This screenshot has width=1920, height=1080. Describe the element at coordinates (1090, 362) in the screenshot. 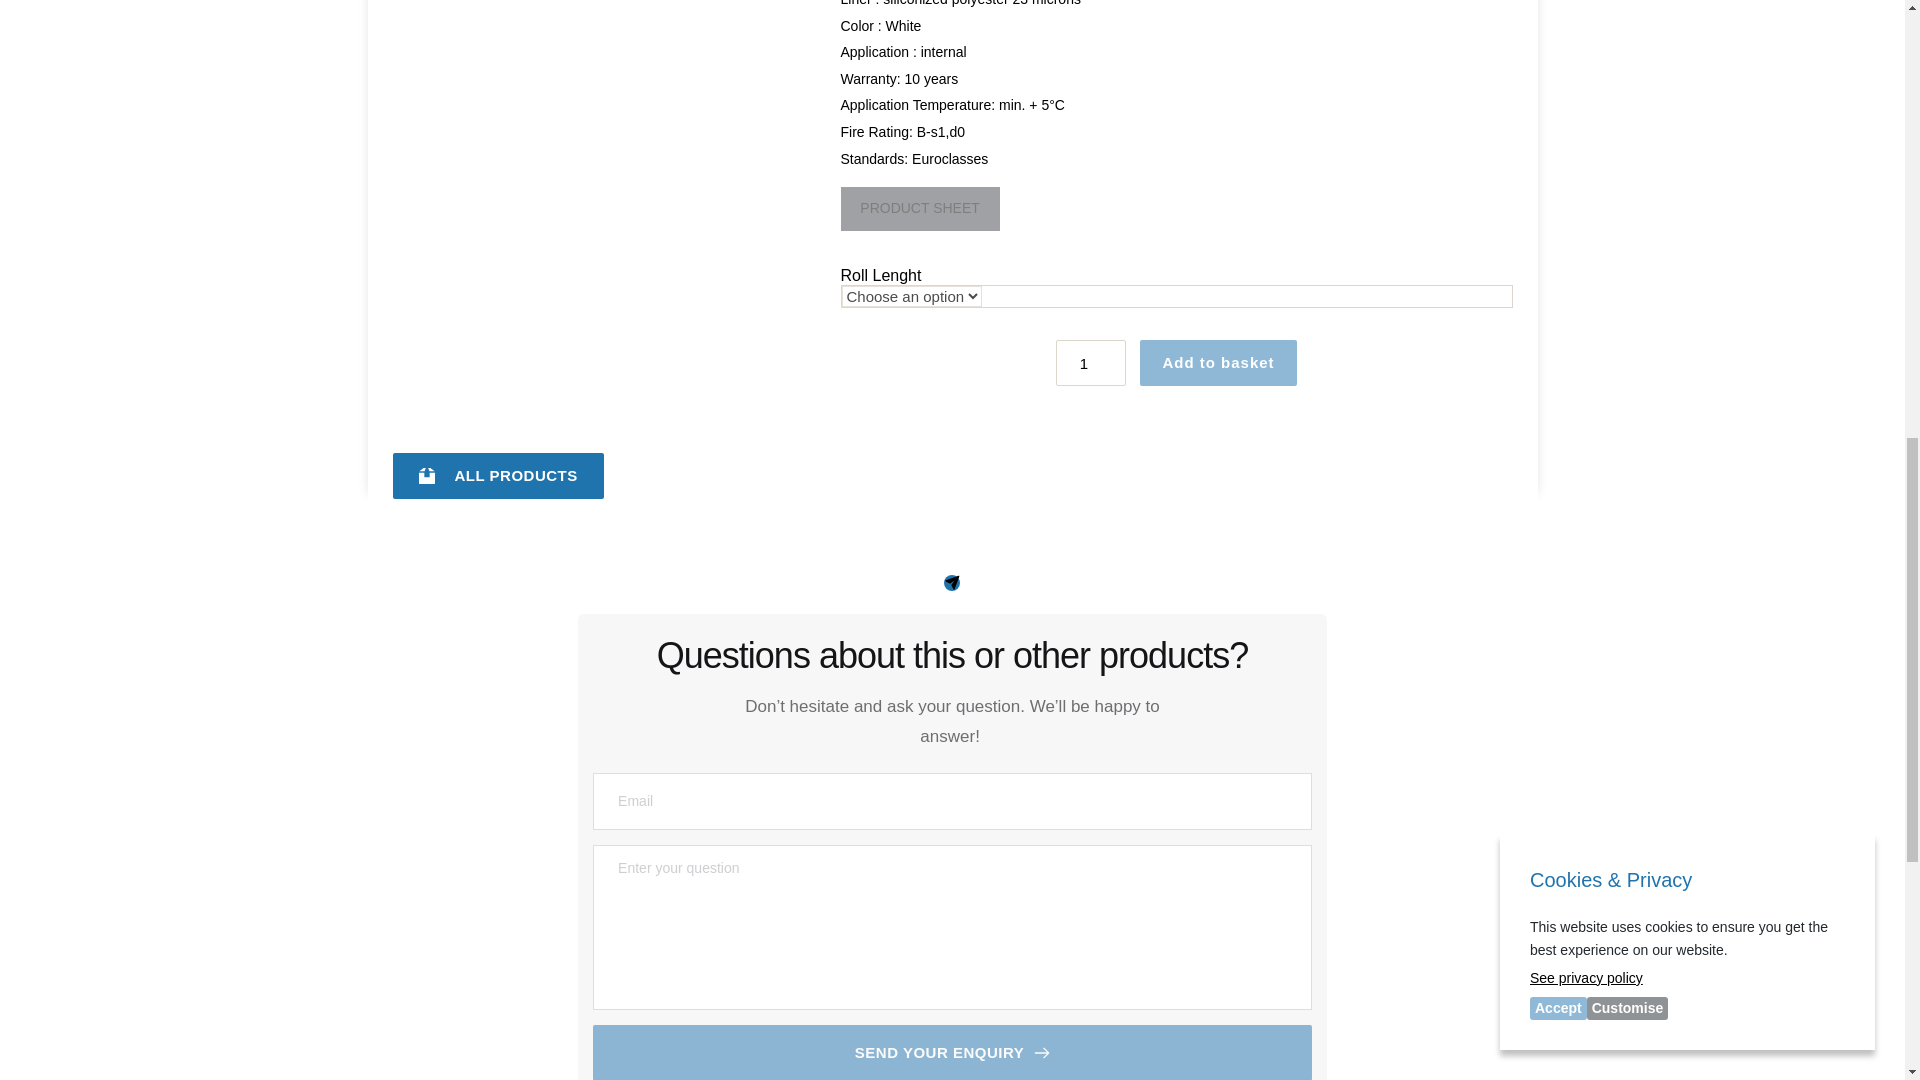

I see `1` at that location.